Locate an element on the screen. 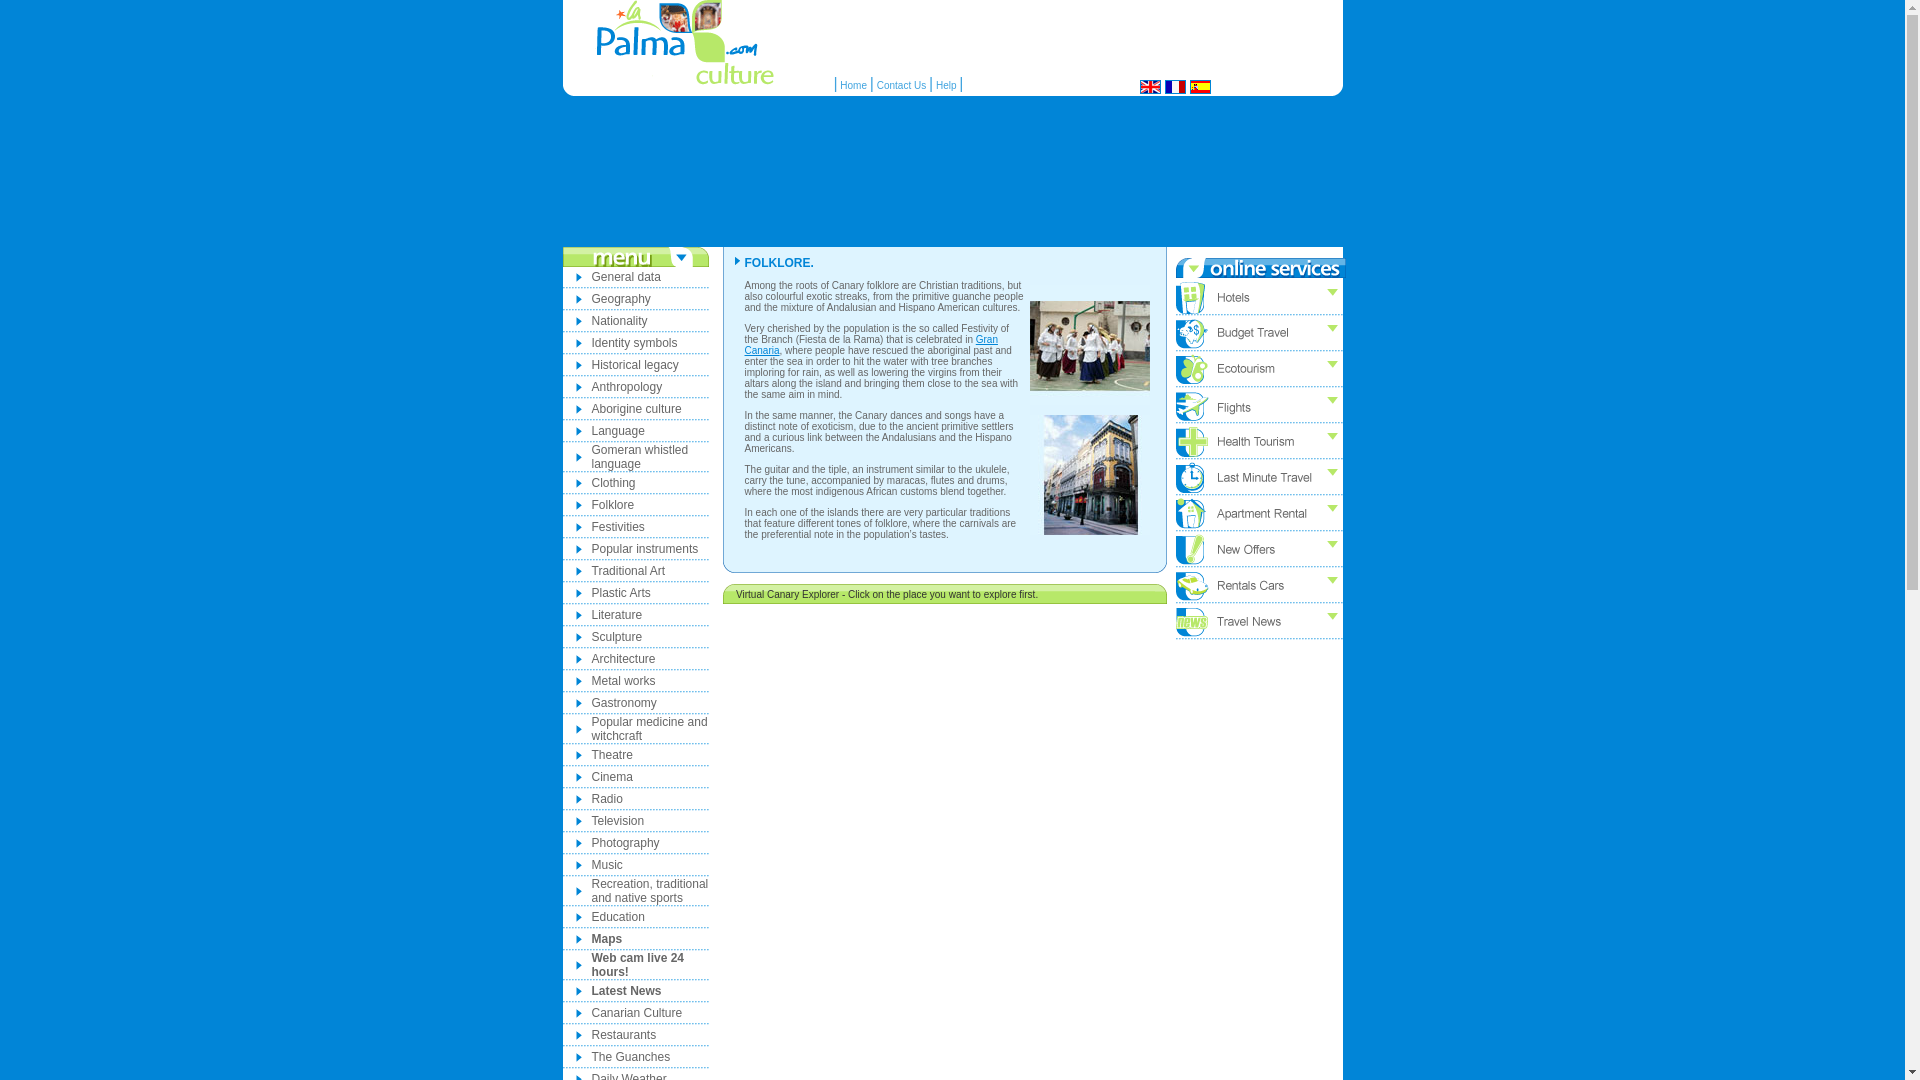  Gastronomy is located at coordinates (624, 702).